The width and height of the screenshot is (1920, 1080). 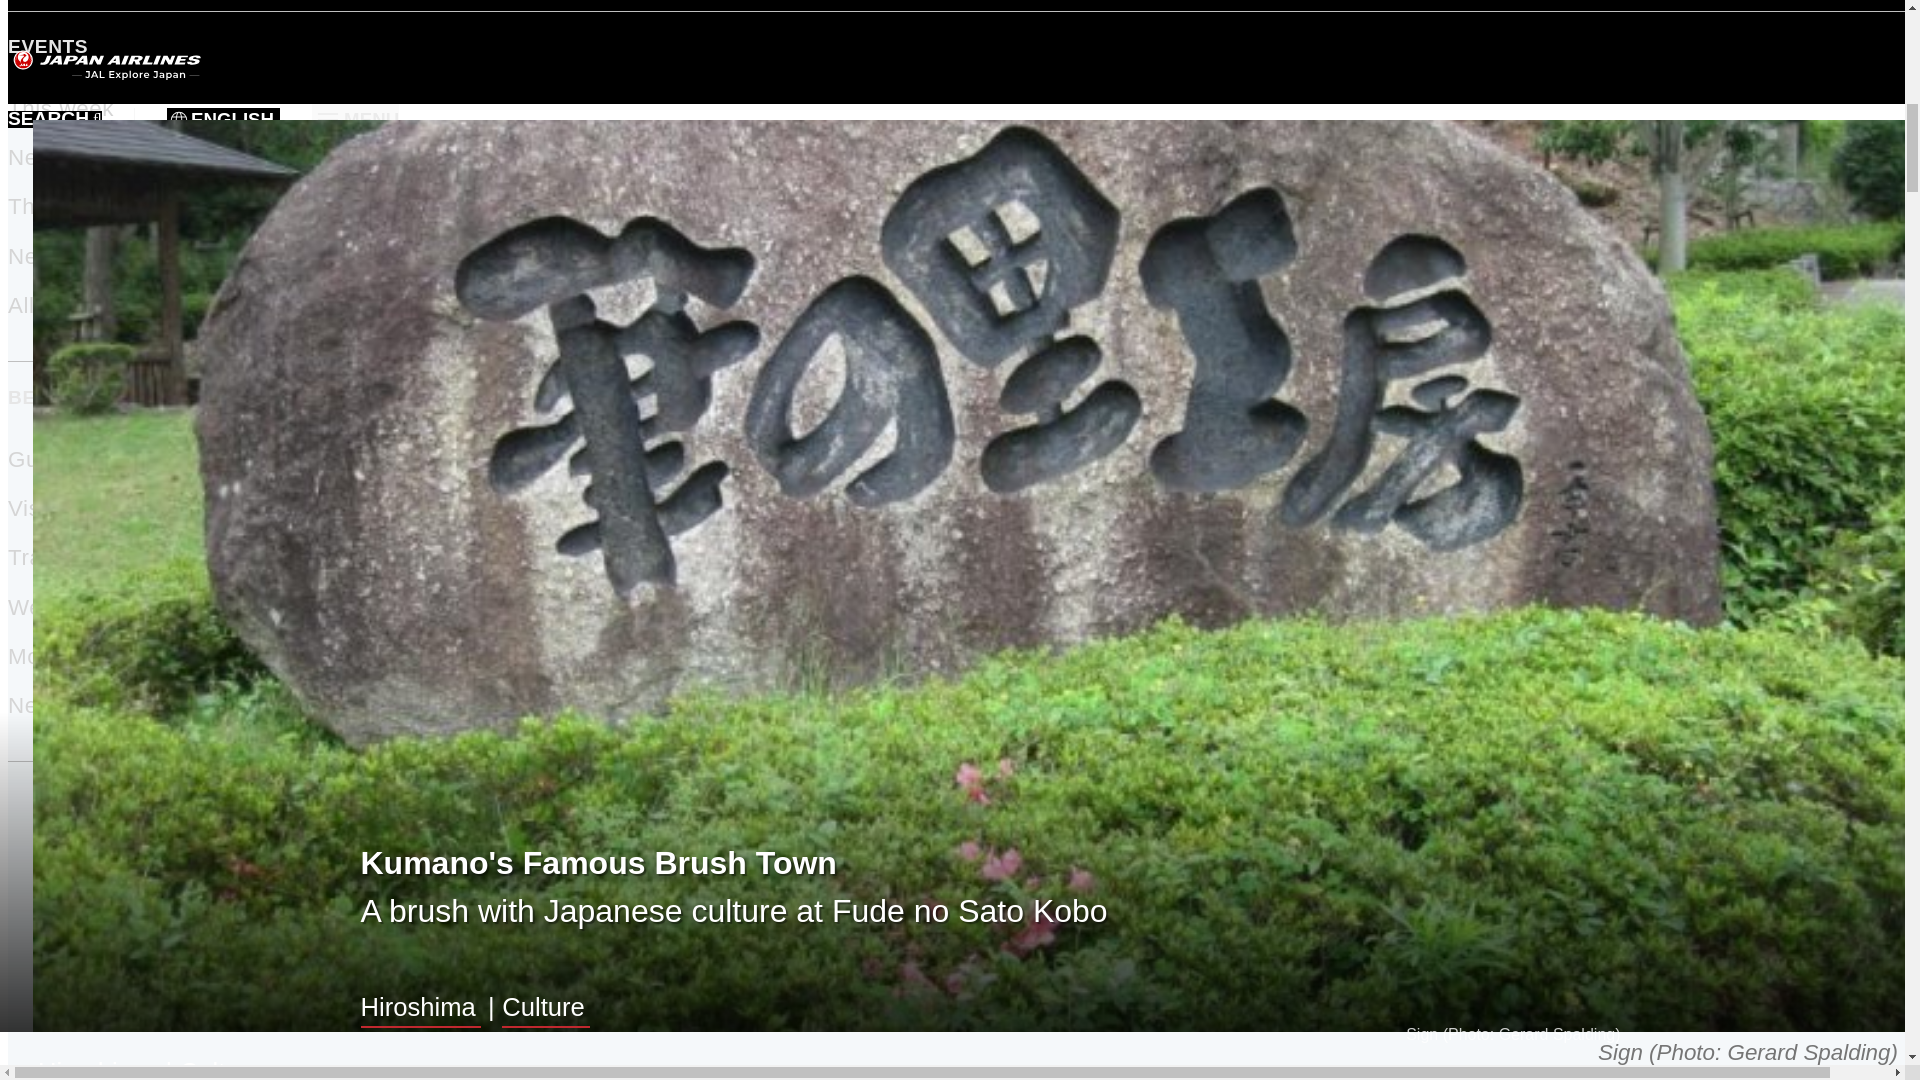 What do you see at coordinates (68, 256) in the screenshot?
I see `Next month` at bounding box center [68, 256].